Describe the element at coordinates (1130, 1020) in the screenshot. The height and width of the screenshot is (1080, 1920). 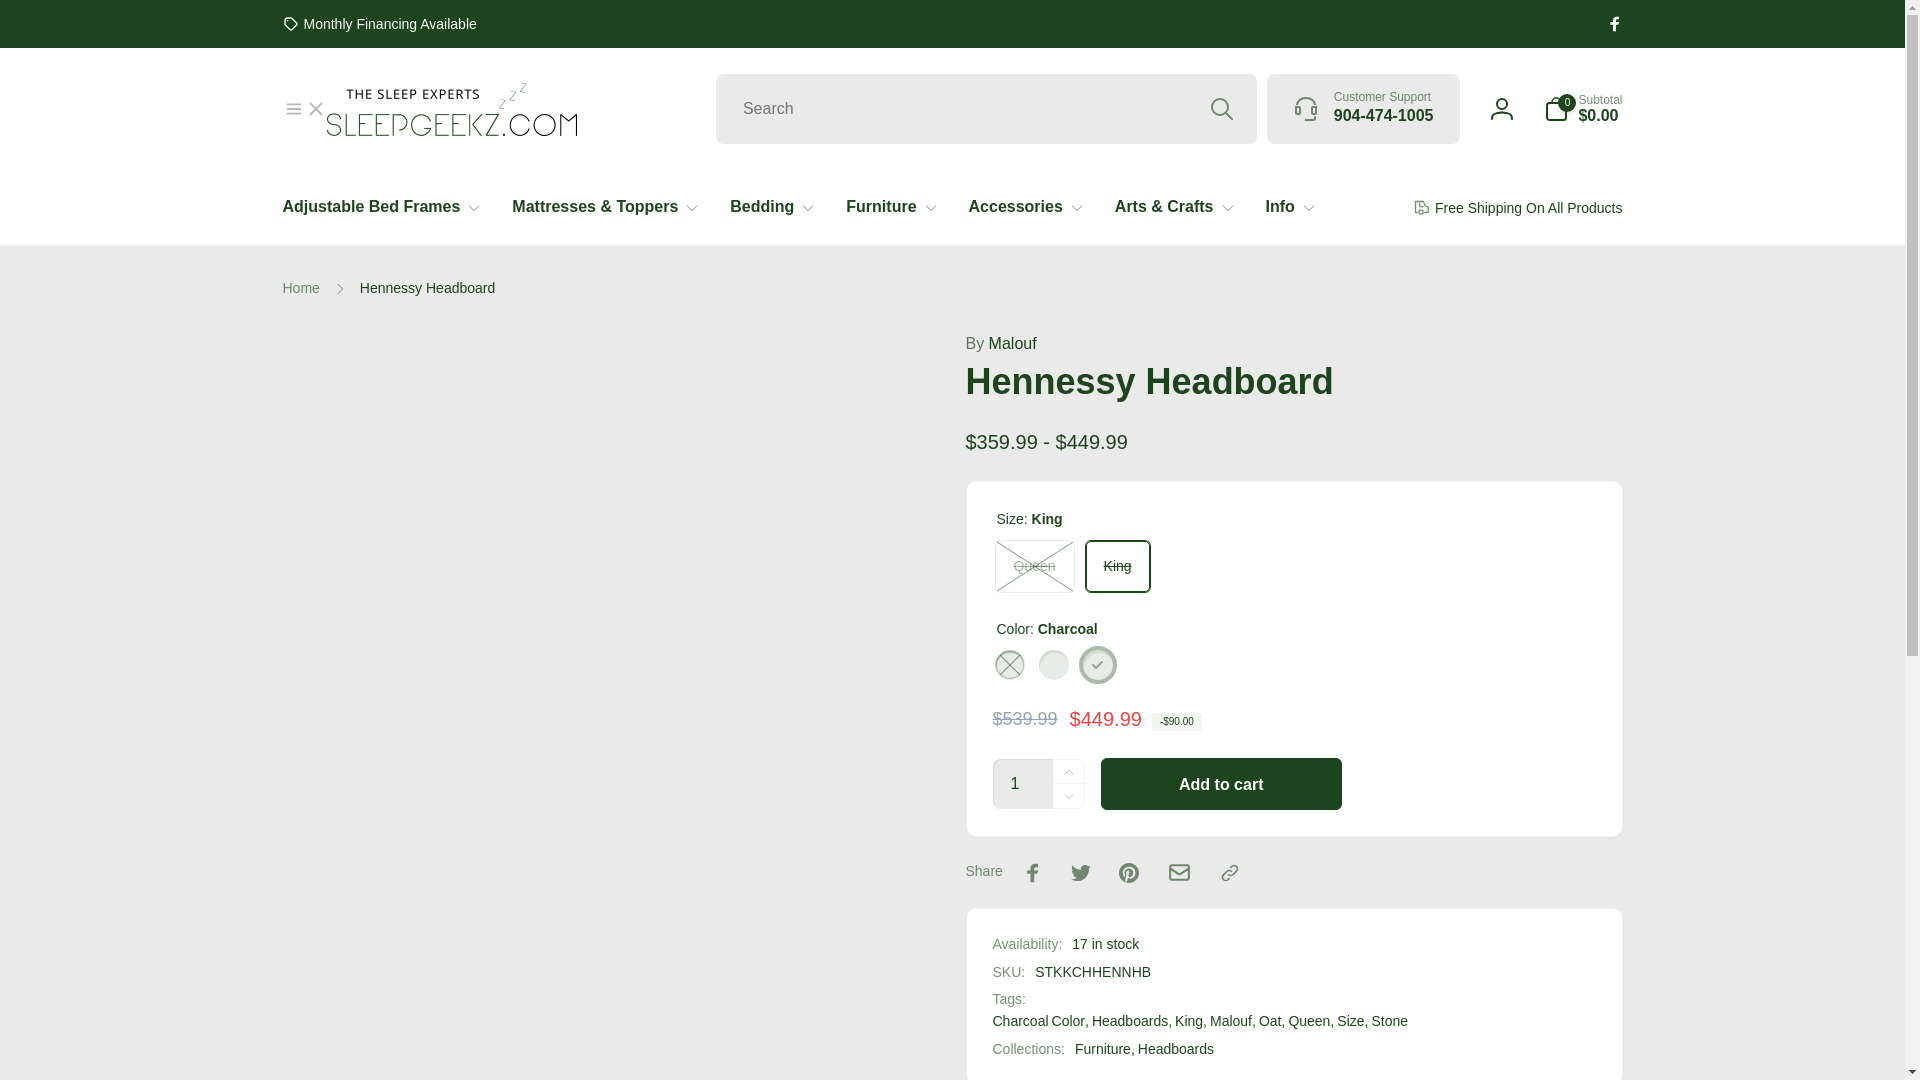
I see `Show products matching tag Headboards` at that location.